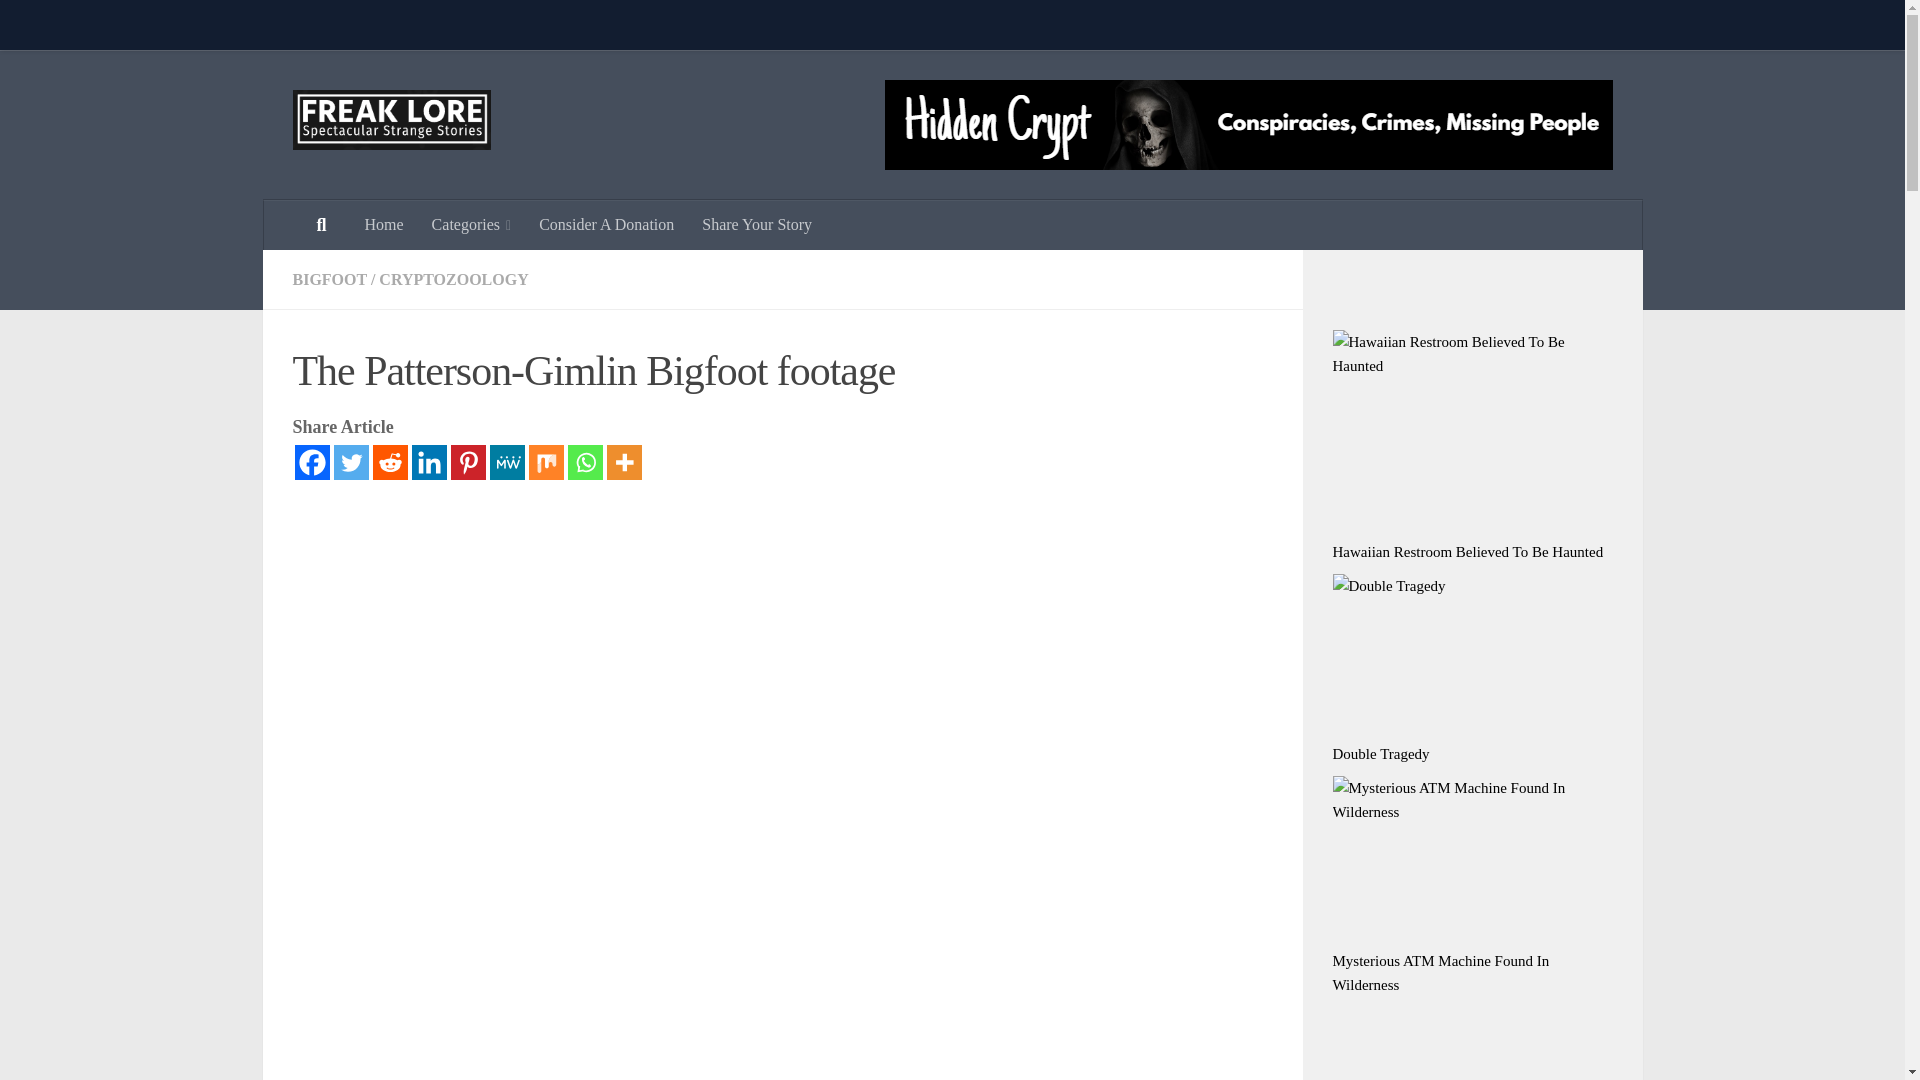  Describe the element at coordinates (453, 280) in the screenshot. I see `CRYPTOZOOLOGY` at that location.